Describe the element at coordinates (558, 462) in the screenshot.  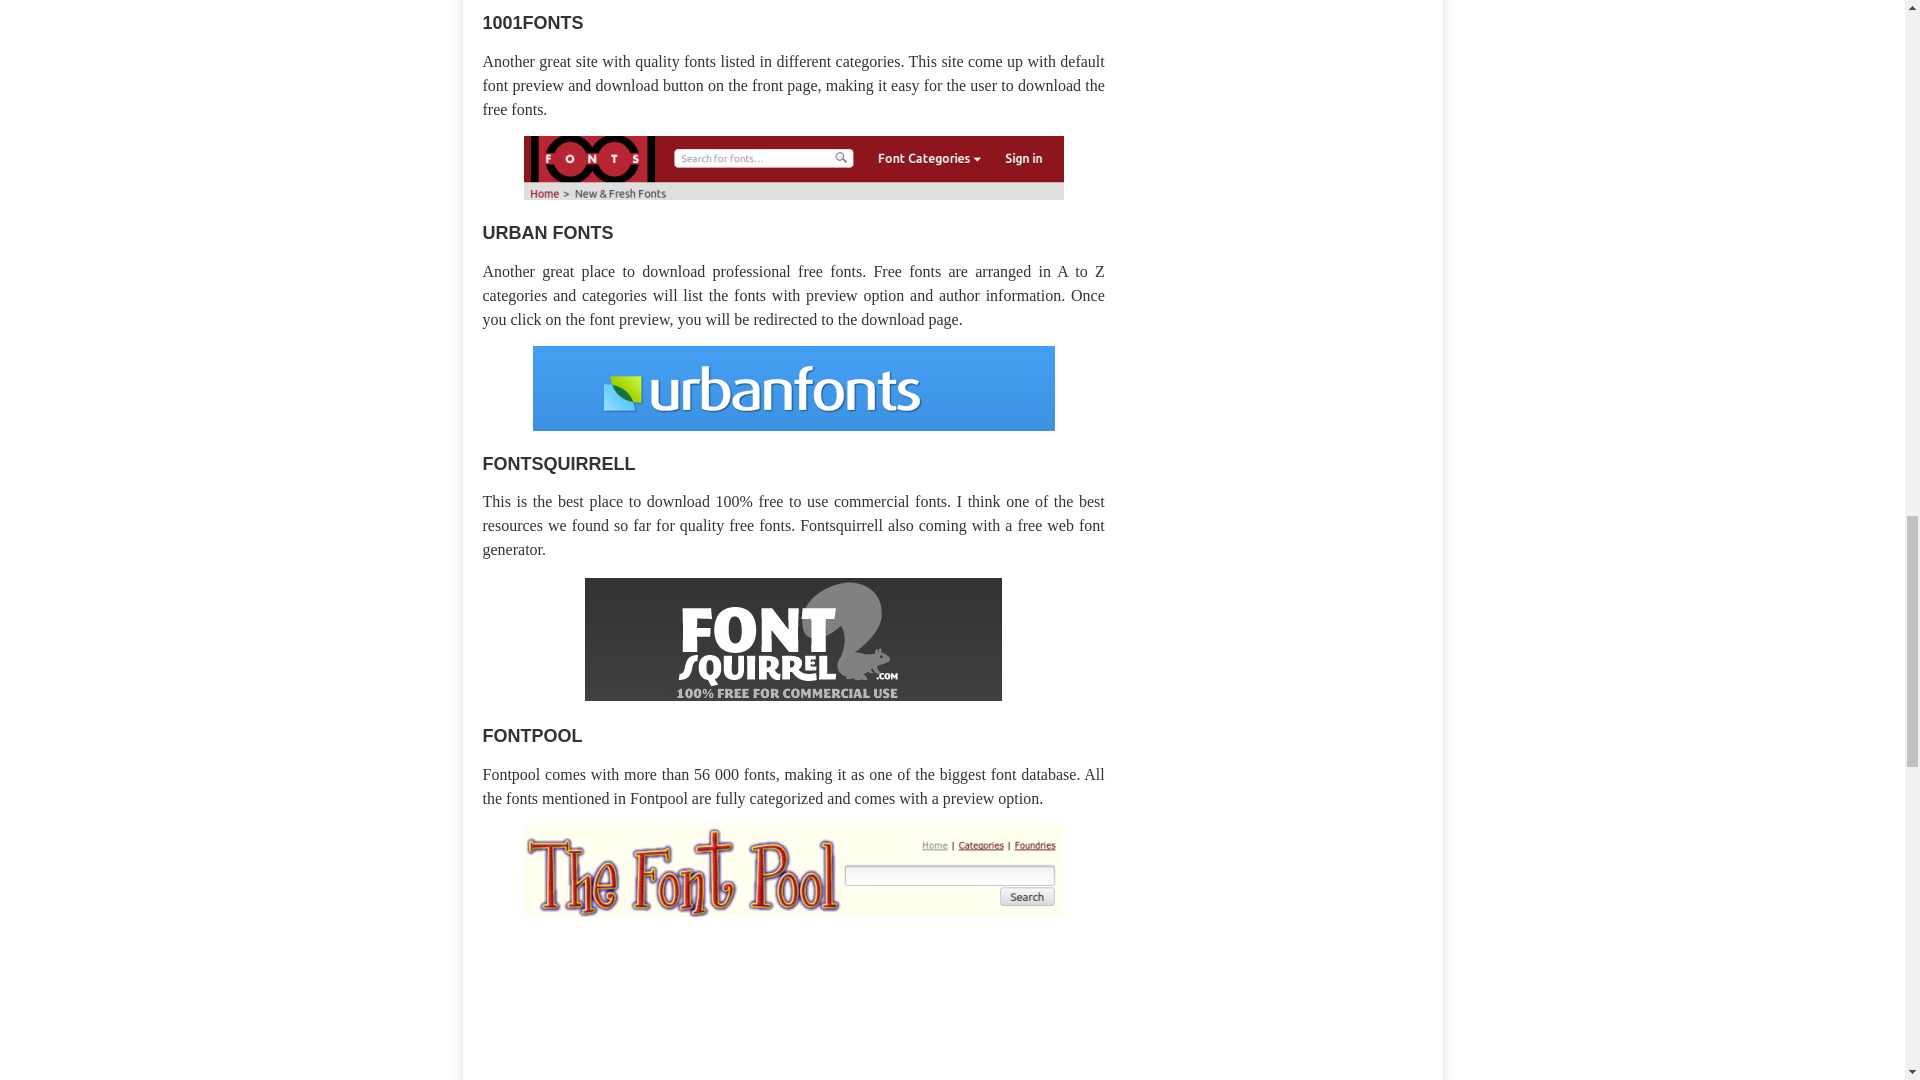
I see `FONTSQUIRRELL` at that location.